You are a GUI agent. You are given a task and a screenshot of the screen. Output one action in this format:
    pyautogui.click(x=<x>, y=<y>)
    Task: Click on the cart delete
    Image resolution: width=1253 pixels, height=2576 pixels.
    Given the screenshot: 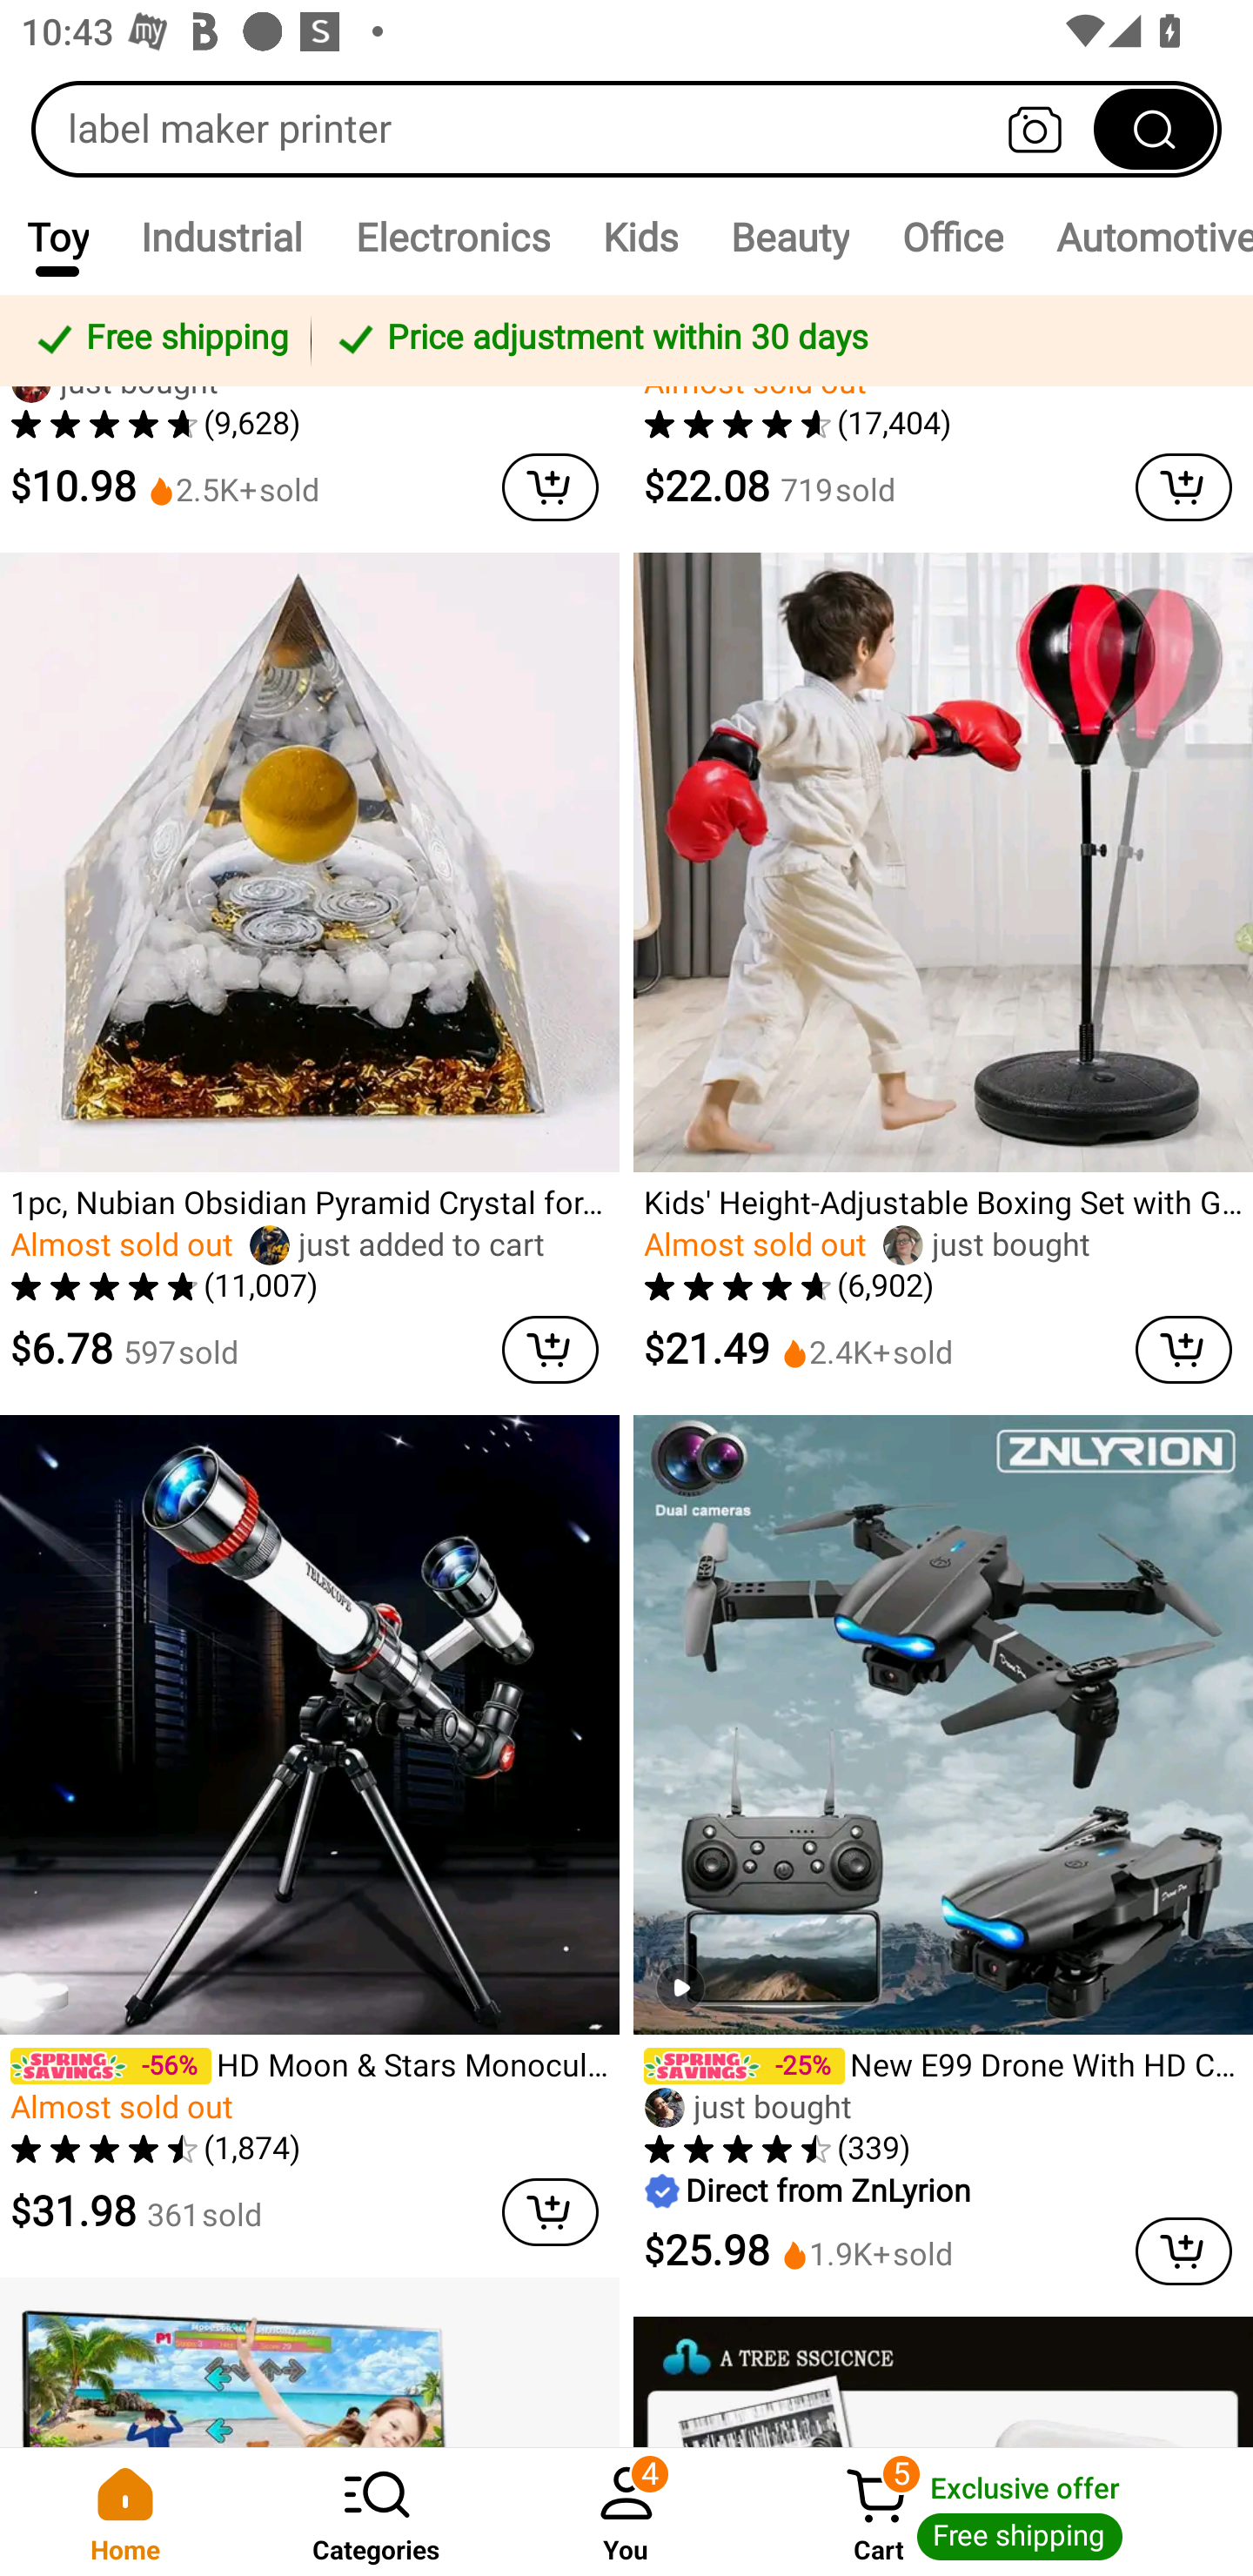 What is the action you would take?
    pyautogui.click(x=1183, y=486)
    